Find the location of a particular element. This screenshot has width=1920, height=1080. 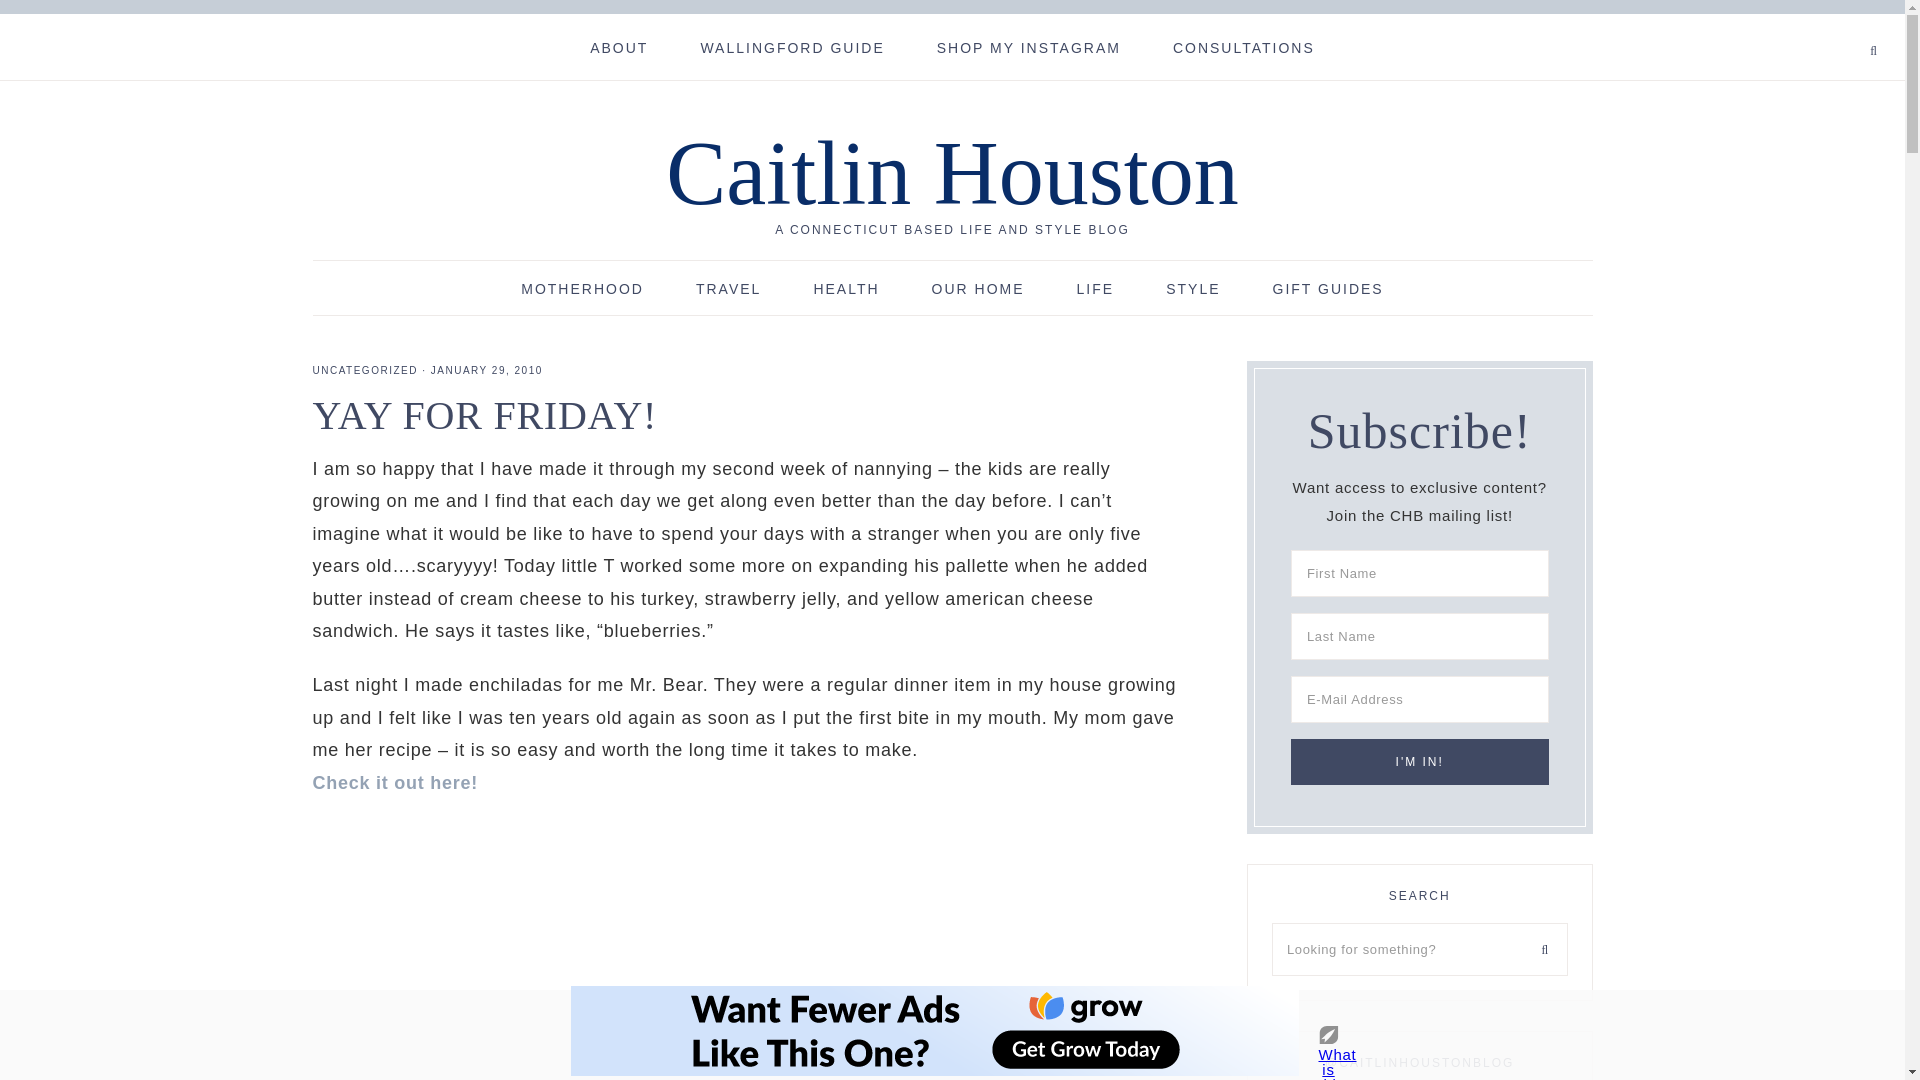

TRAVEL is located at coordinates (728, 288).